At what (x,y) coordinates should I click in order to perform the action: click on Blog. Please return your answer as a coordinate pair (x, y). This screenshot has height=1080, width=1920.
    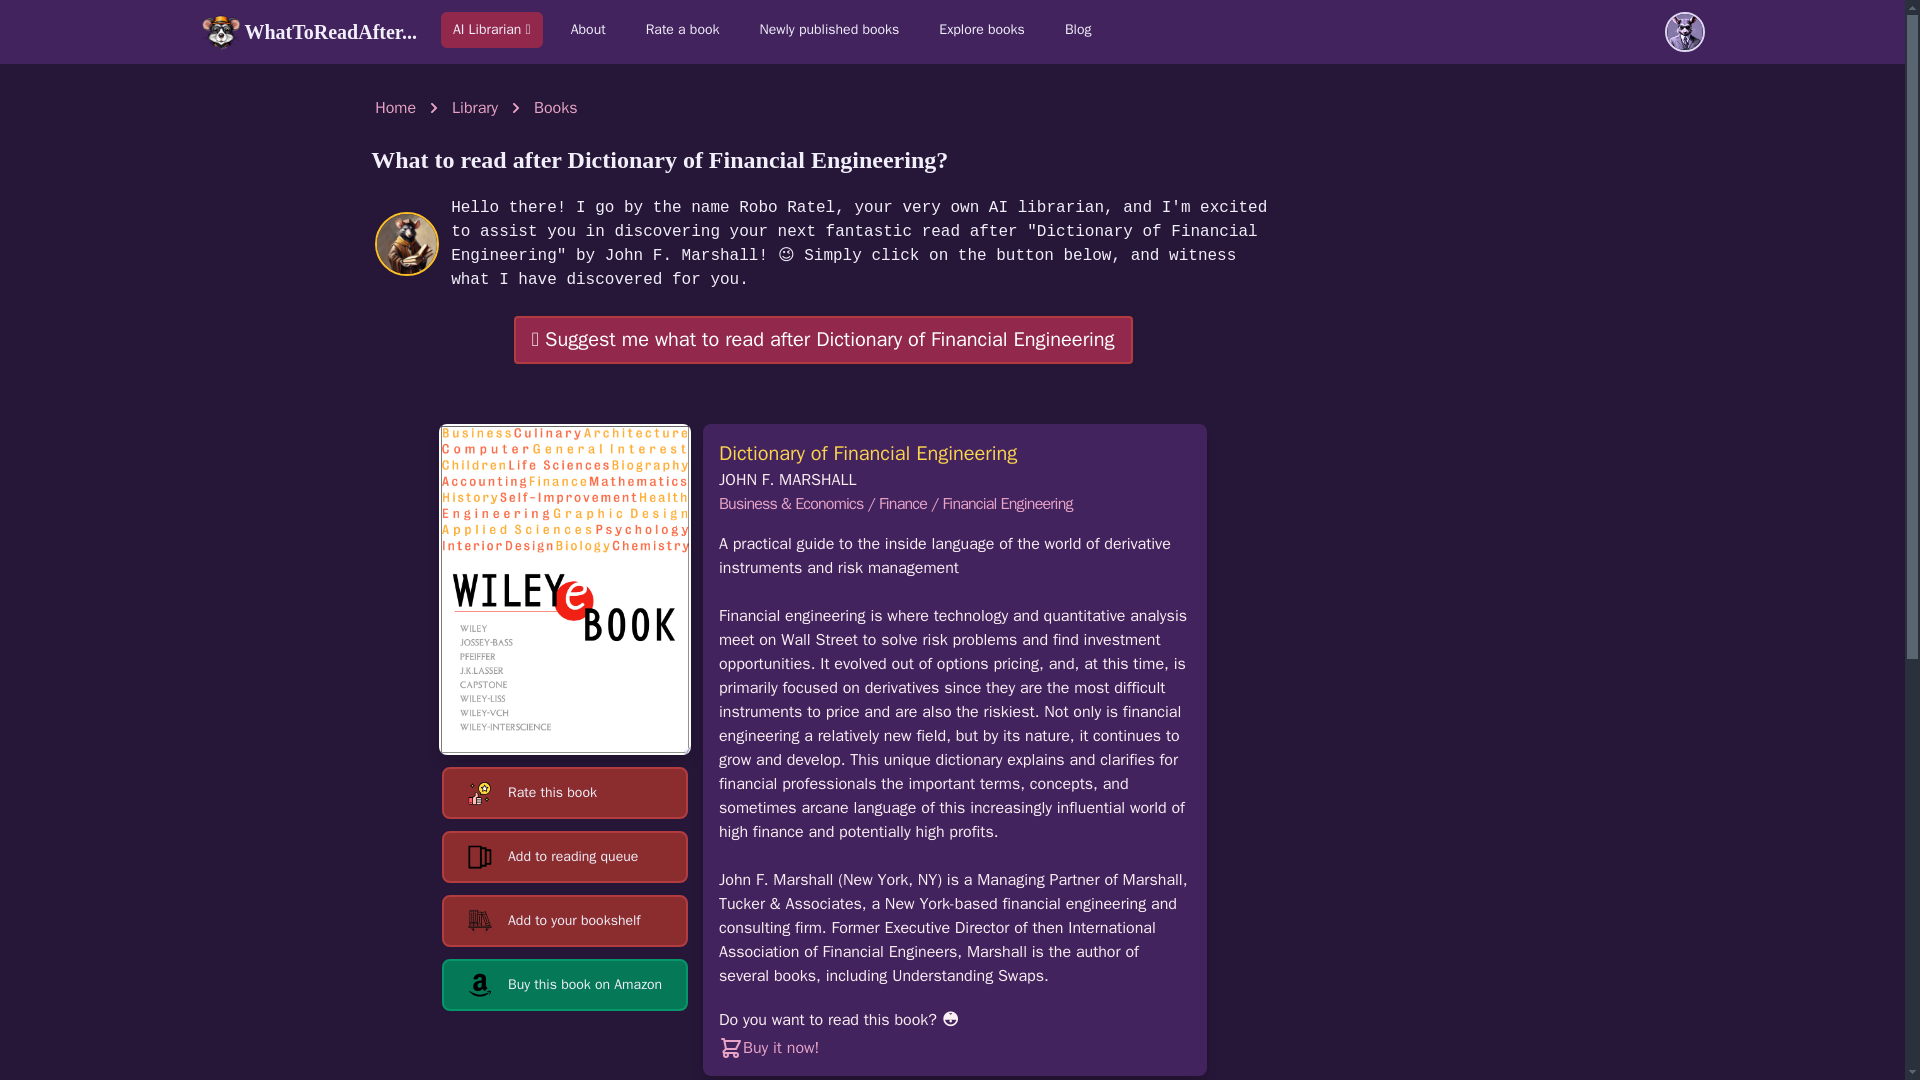
    Looking at the image, I should click on (1078, 29).